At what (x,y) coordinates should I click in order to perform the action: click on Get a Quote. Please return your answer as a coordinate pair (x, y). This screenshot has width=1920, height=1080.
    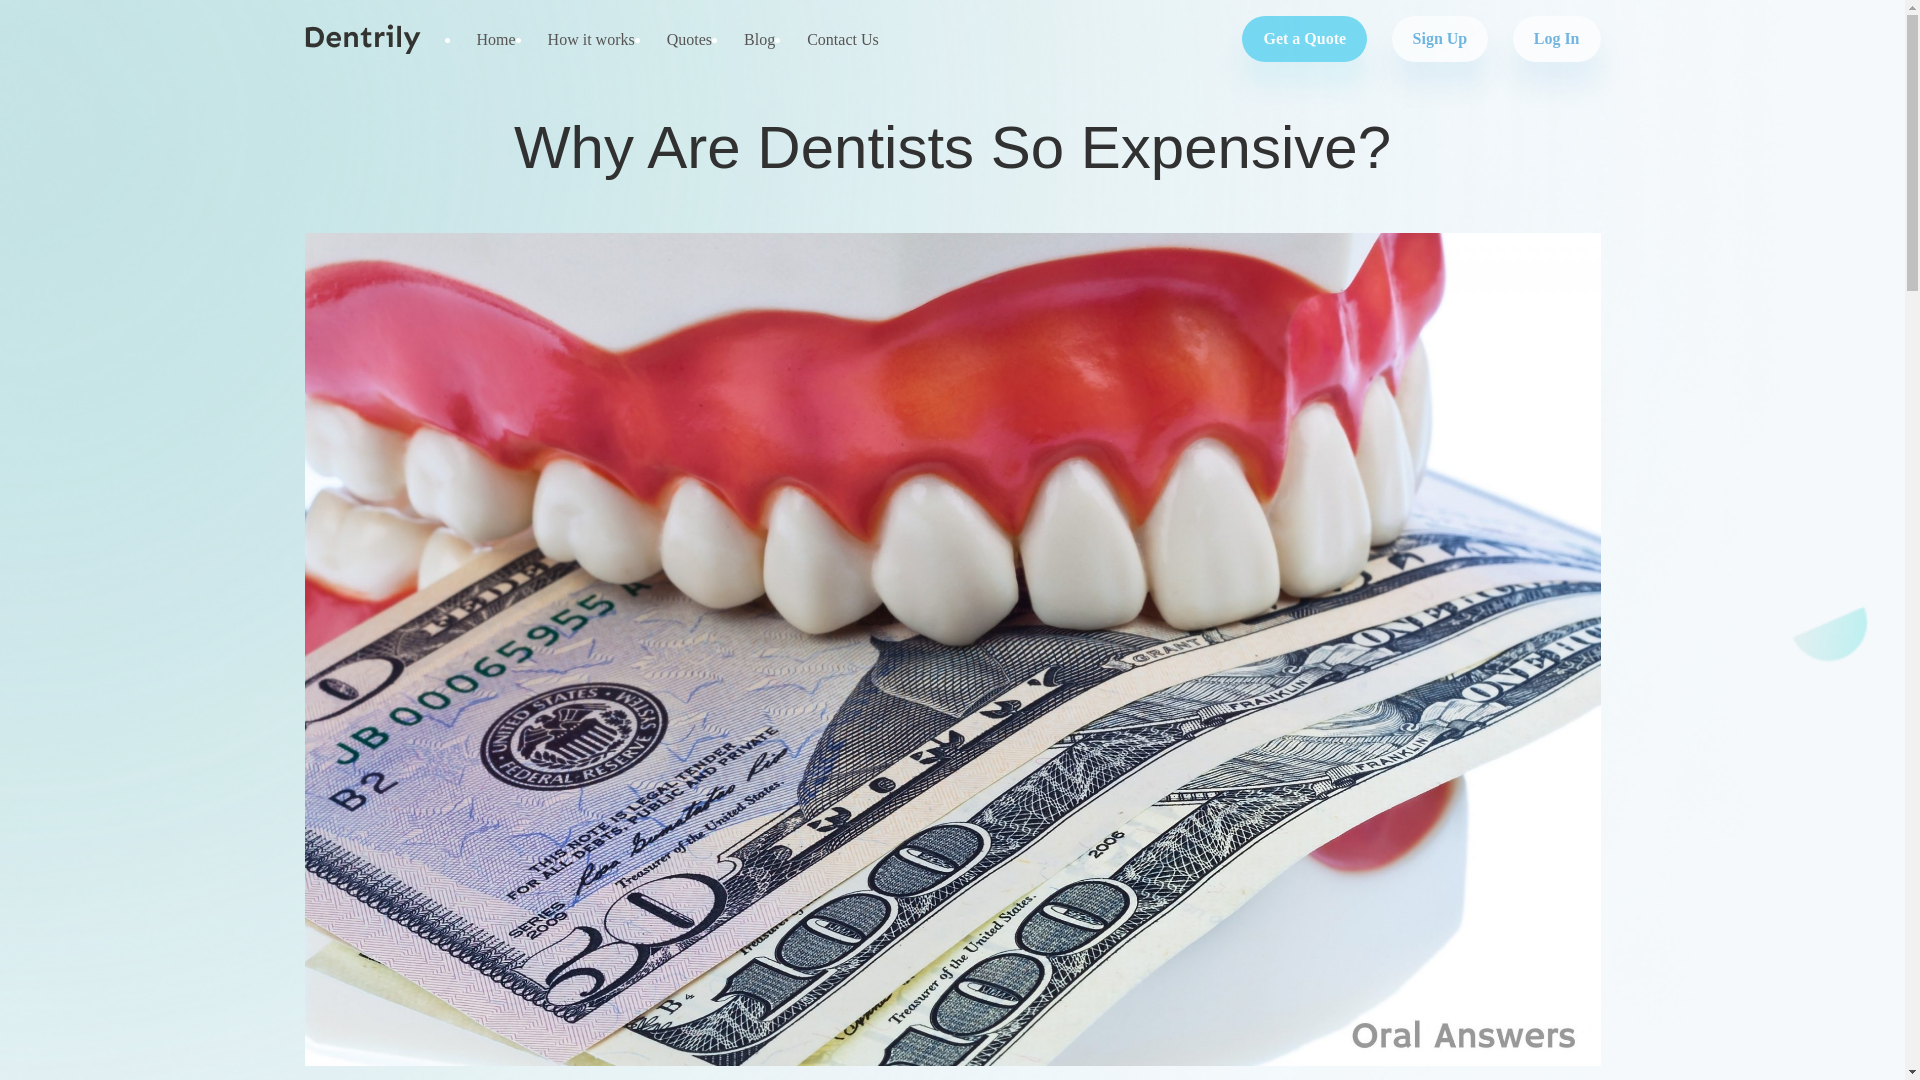
    Looking at the image, I should click on (1294, 38).